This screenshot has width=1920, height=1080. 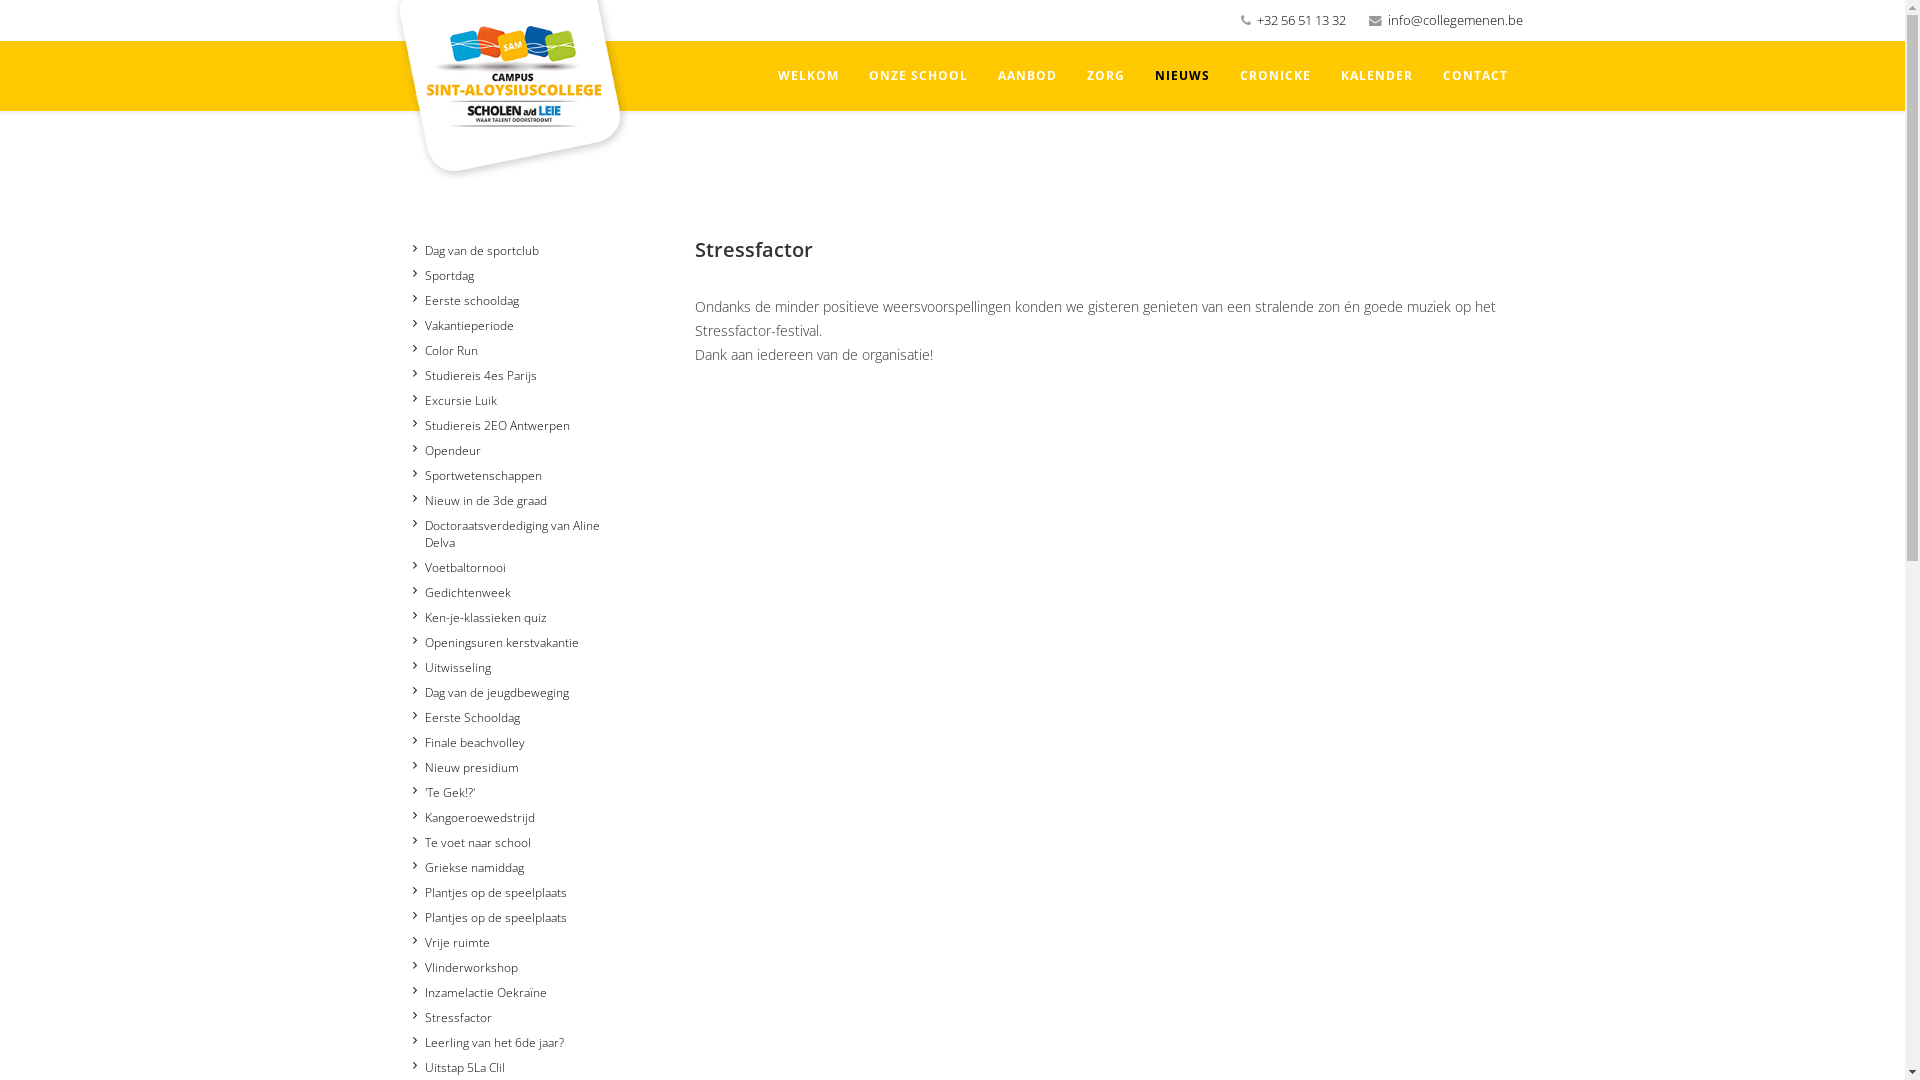 I want to click on Plantjes op de speelplaats, so click(x=489, y=892).